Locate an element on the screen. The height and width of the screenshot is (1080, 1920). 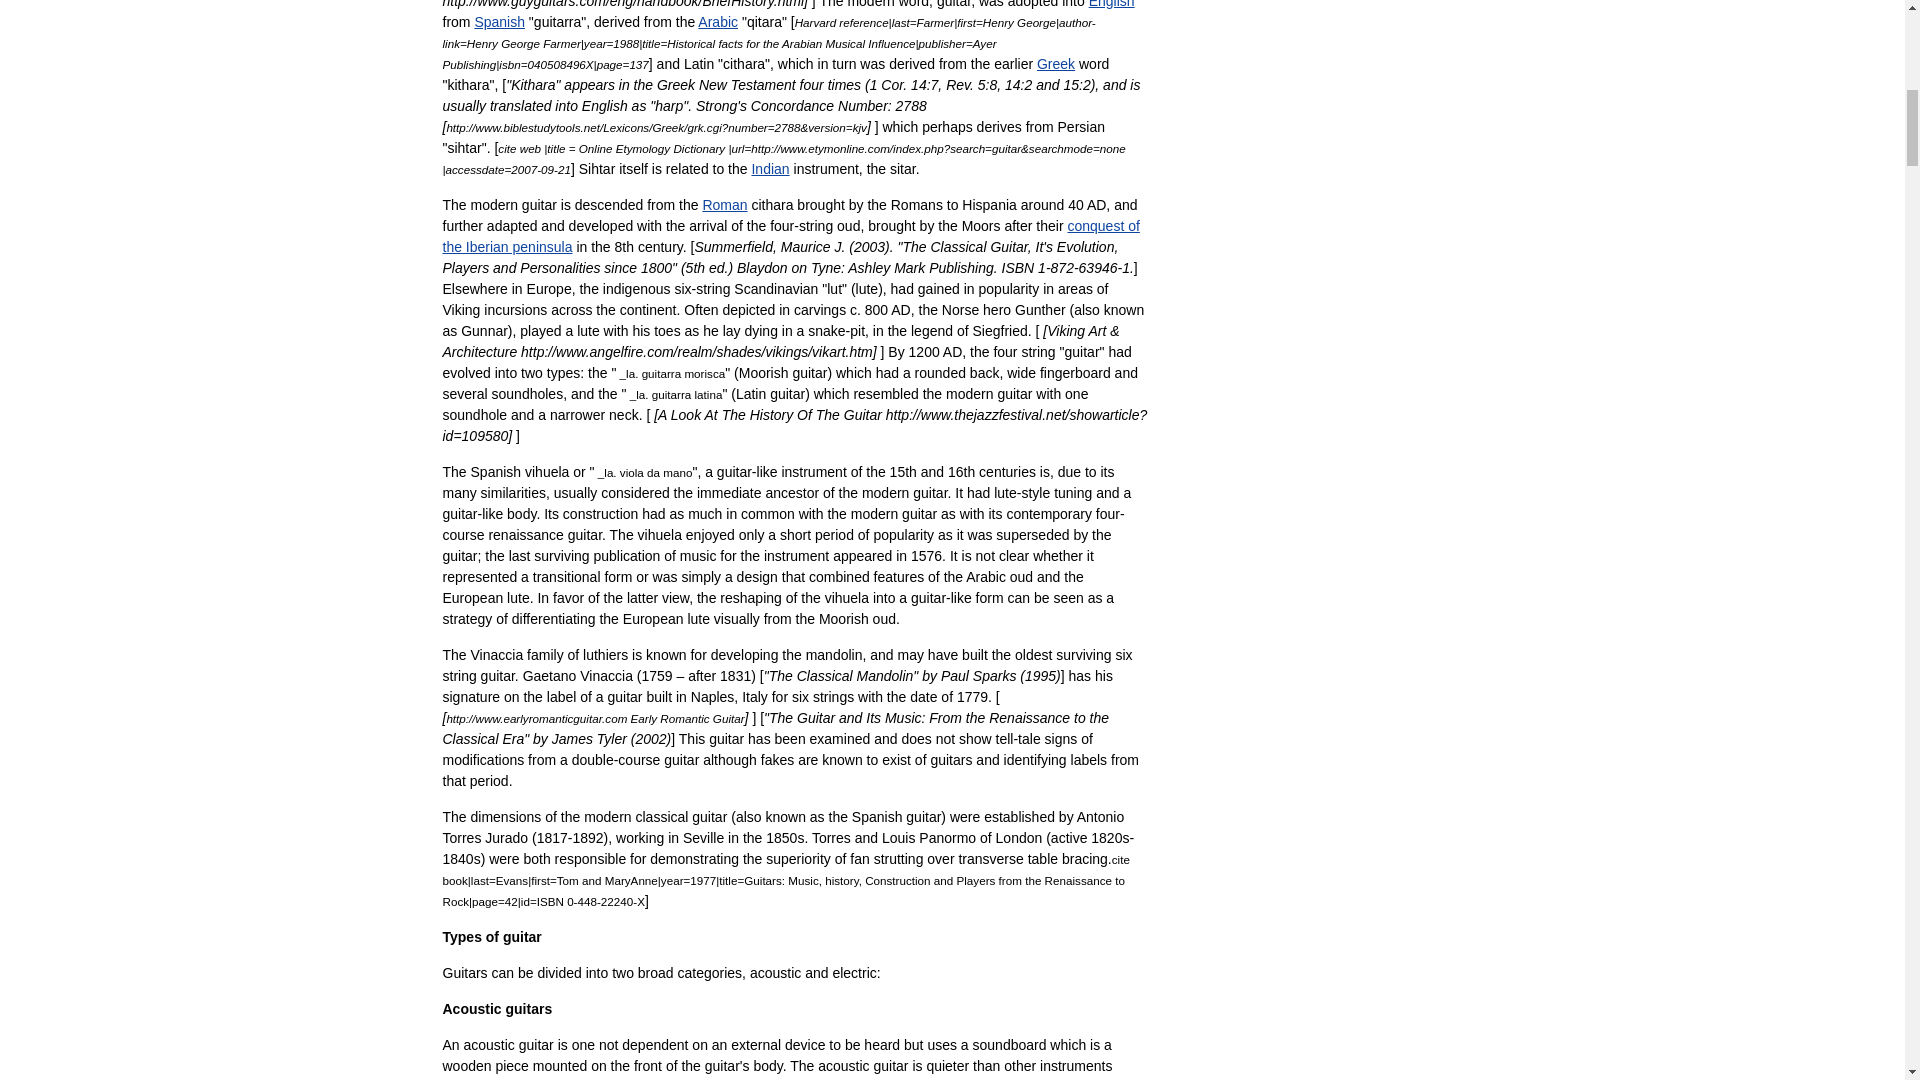
Spanish is located at coordinates (499, 22).